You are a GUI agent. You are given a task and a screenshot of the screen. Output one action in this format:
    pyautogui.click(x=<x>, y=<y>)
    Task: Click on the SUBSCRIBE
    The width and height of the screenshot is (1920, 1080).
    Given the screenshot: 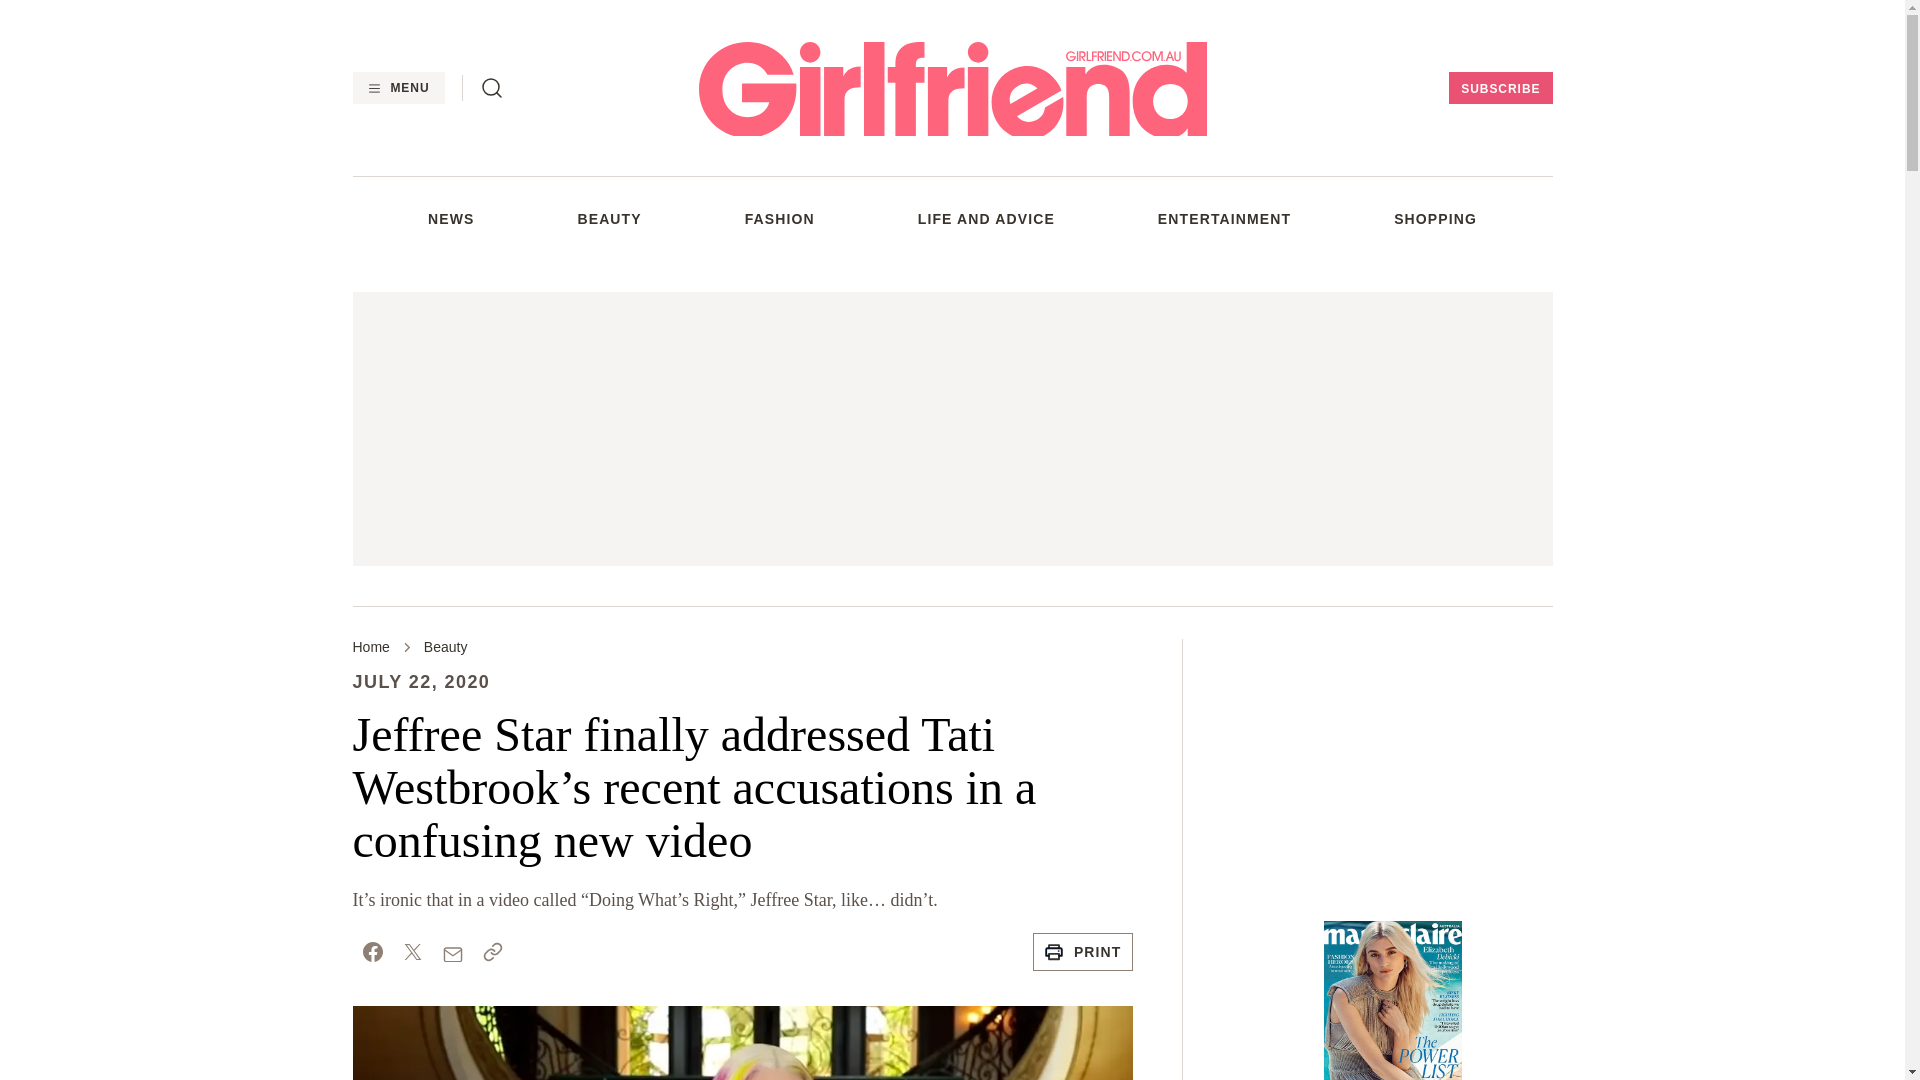 What is the action you would take?
    pyautogui.click(x=1500, y=88)
    